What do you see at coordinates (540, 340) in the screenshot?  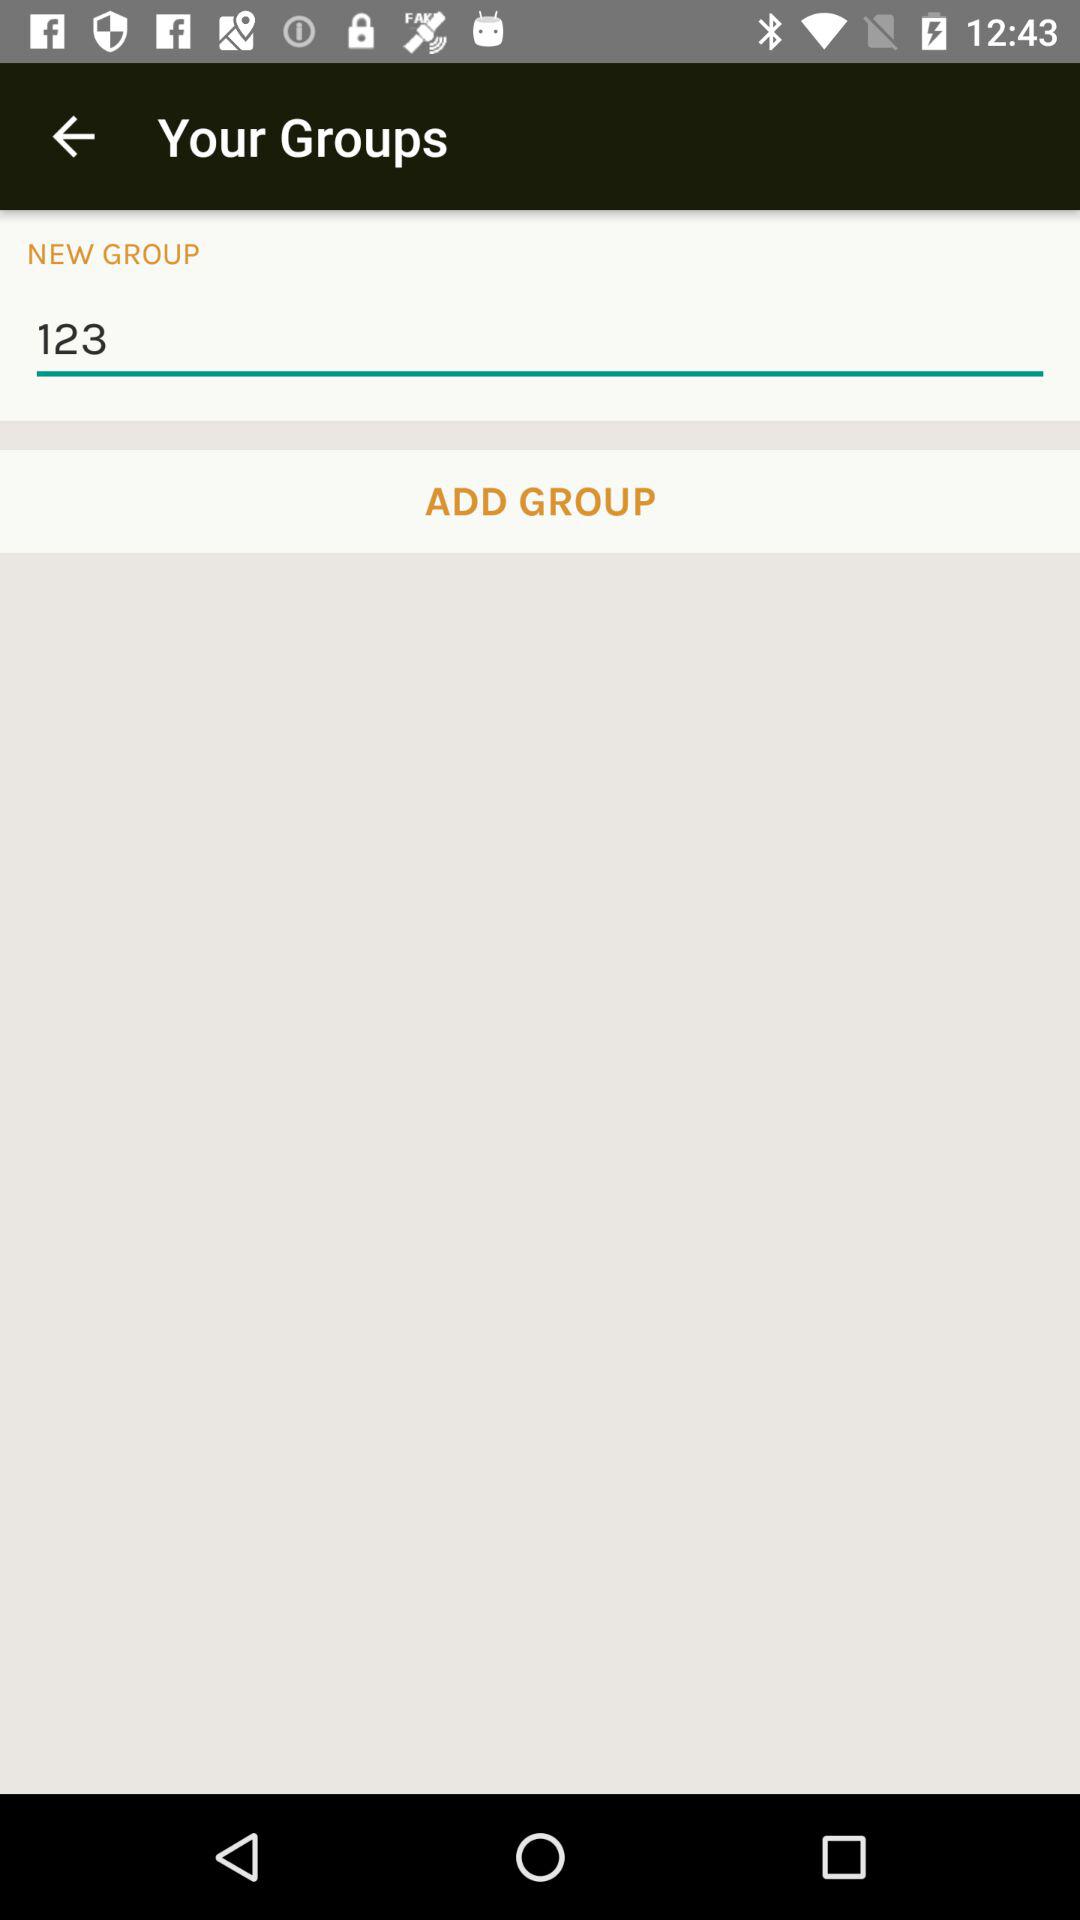 I see `choose icon below new group` at bounding box center [540, 340].